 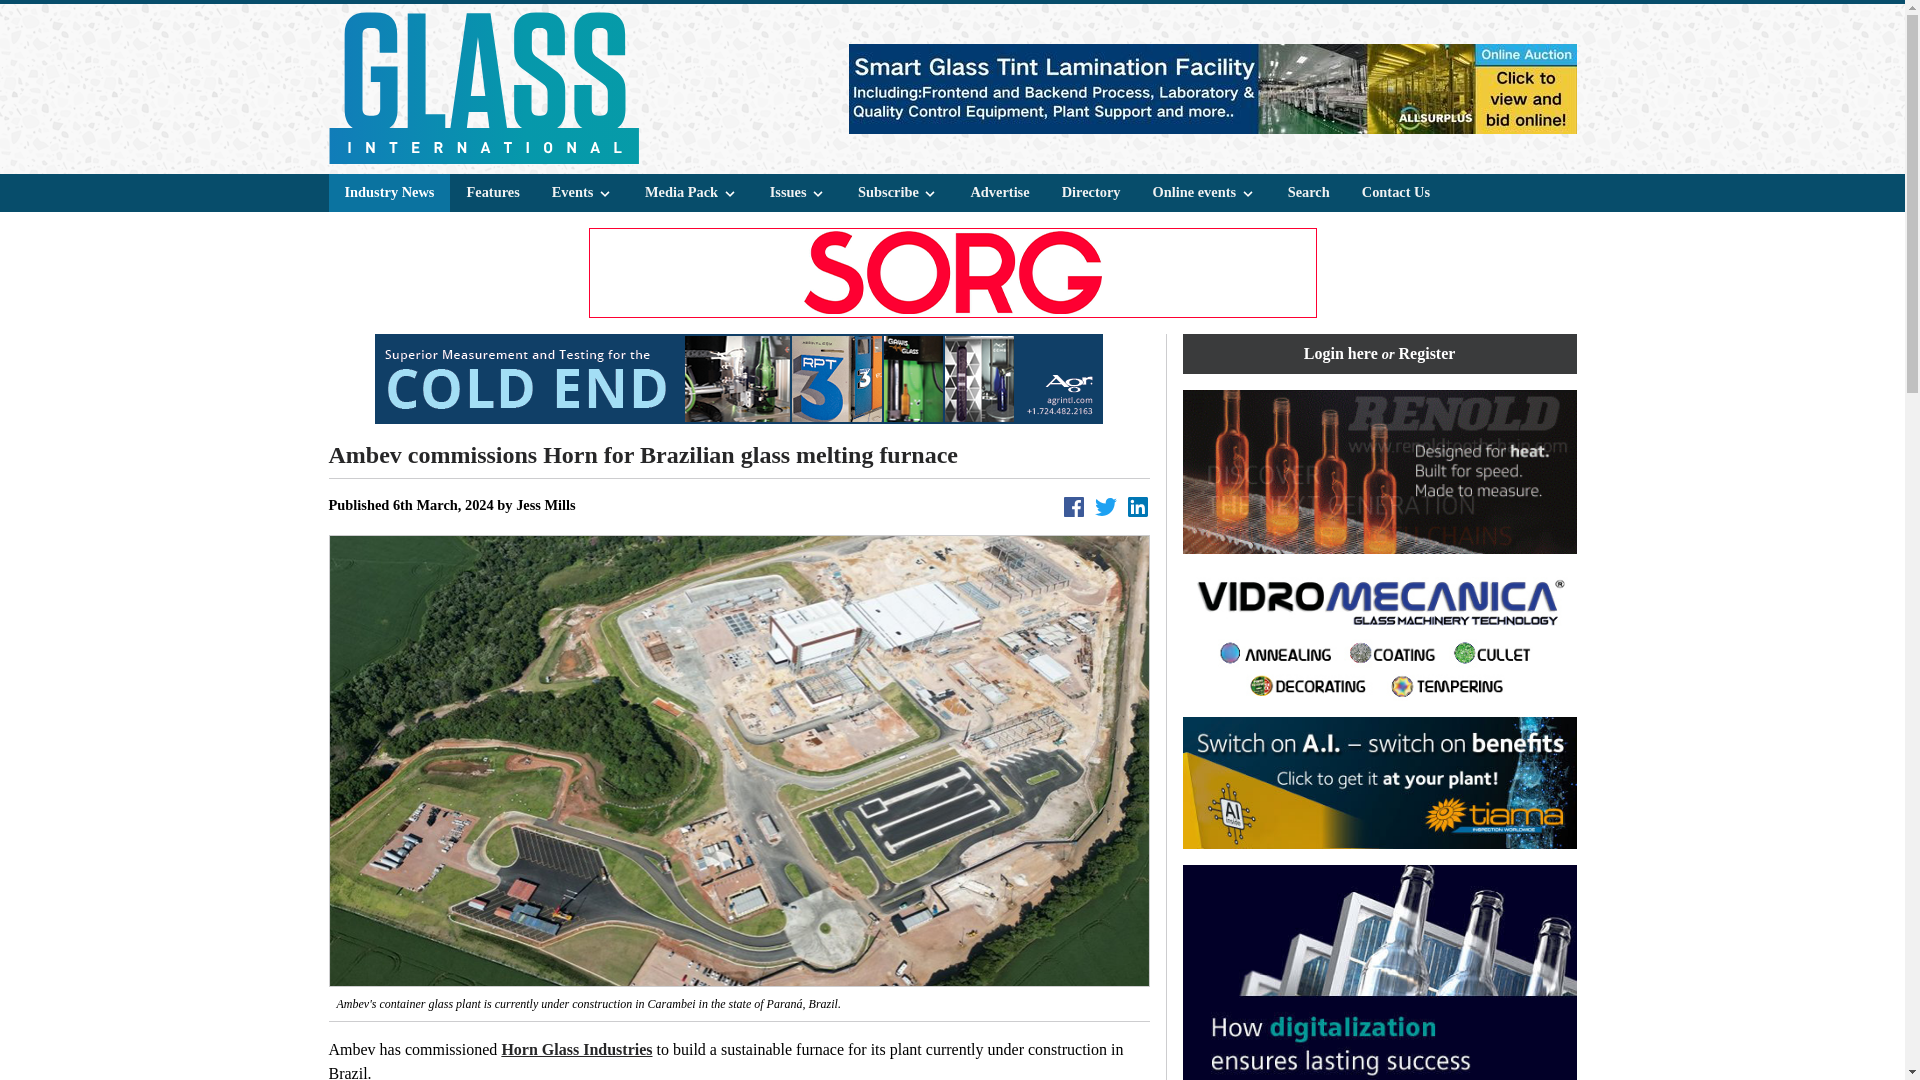 What do you see at coordinates (1138, 506) in the screenshot?
I see `Share on LinkedIn` at bounding box center [1138, 506].